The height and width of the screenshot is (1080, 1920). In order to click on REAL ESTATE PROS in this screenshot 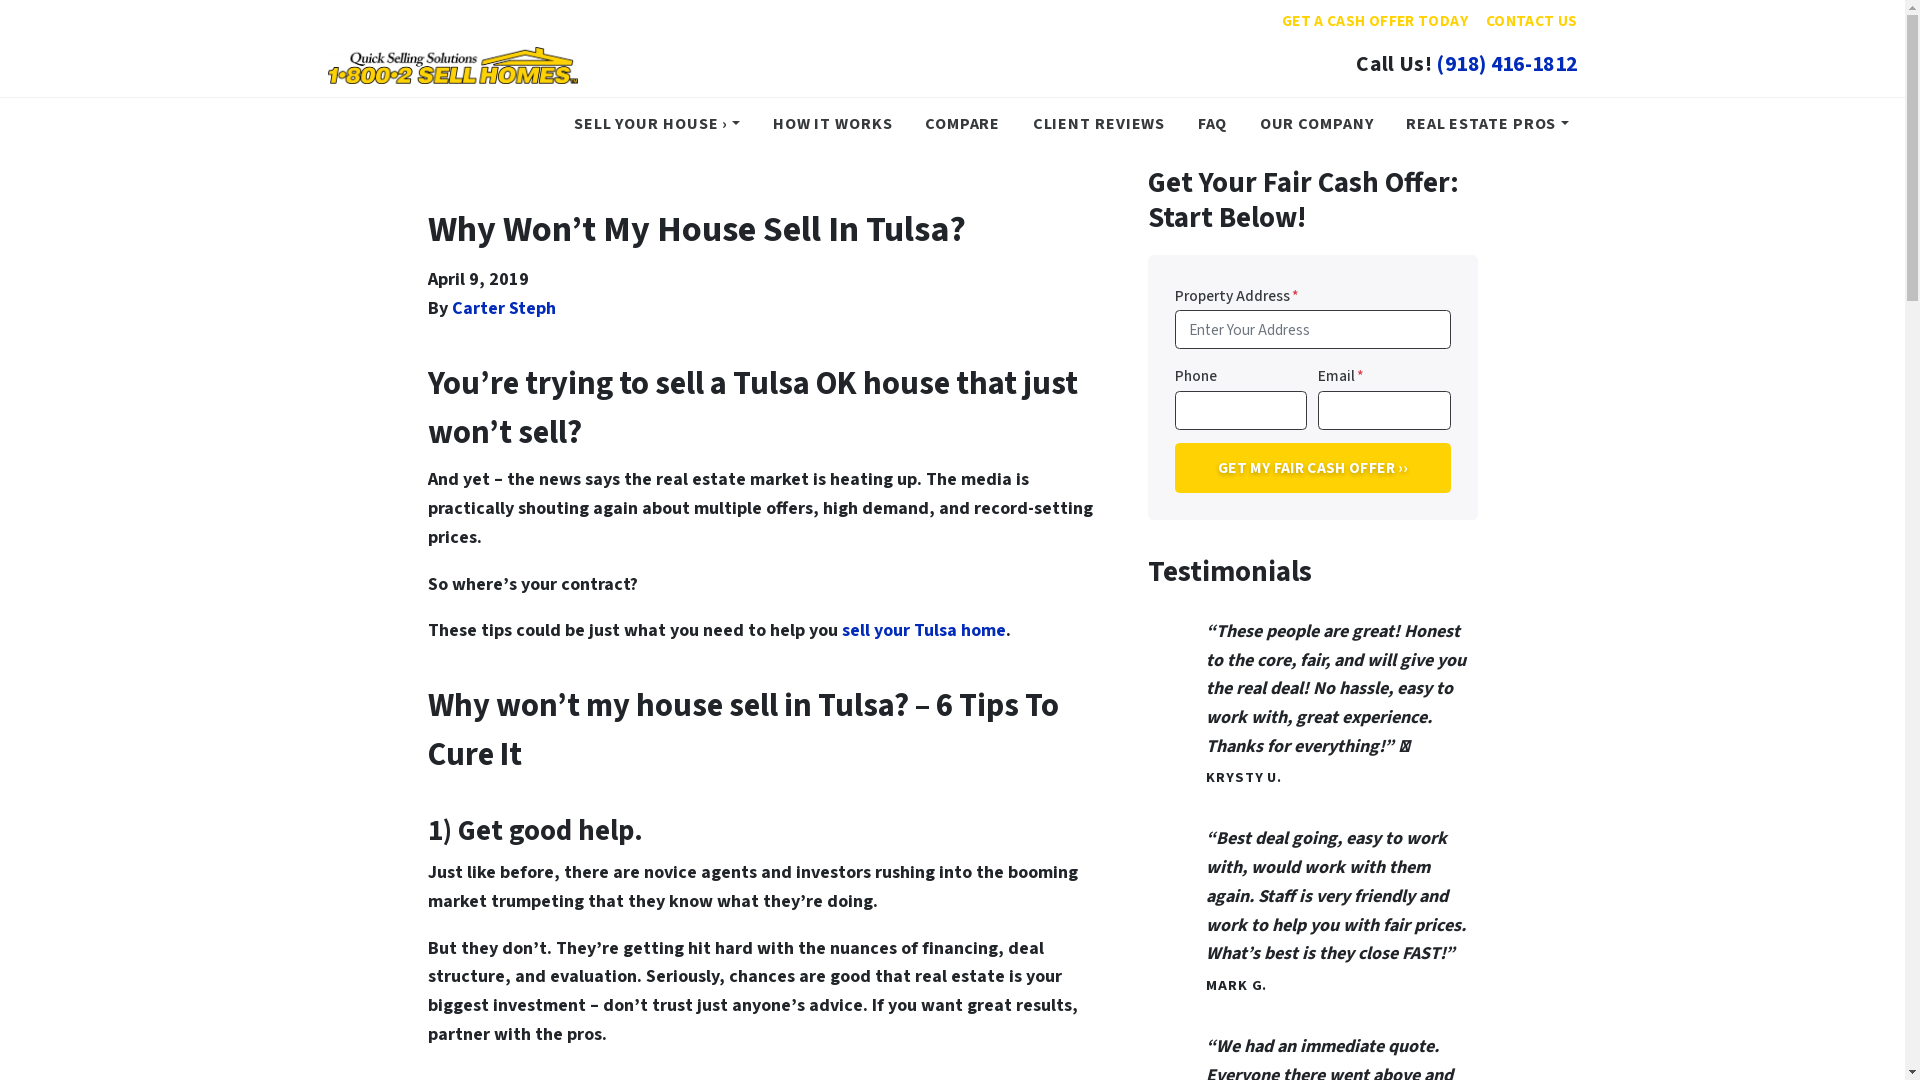, I will do `click(1488, 124)`.